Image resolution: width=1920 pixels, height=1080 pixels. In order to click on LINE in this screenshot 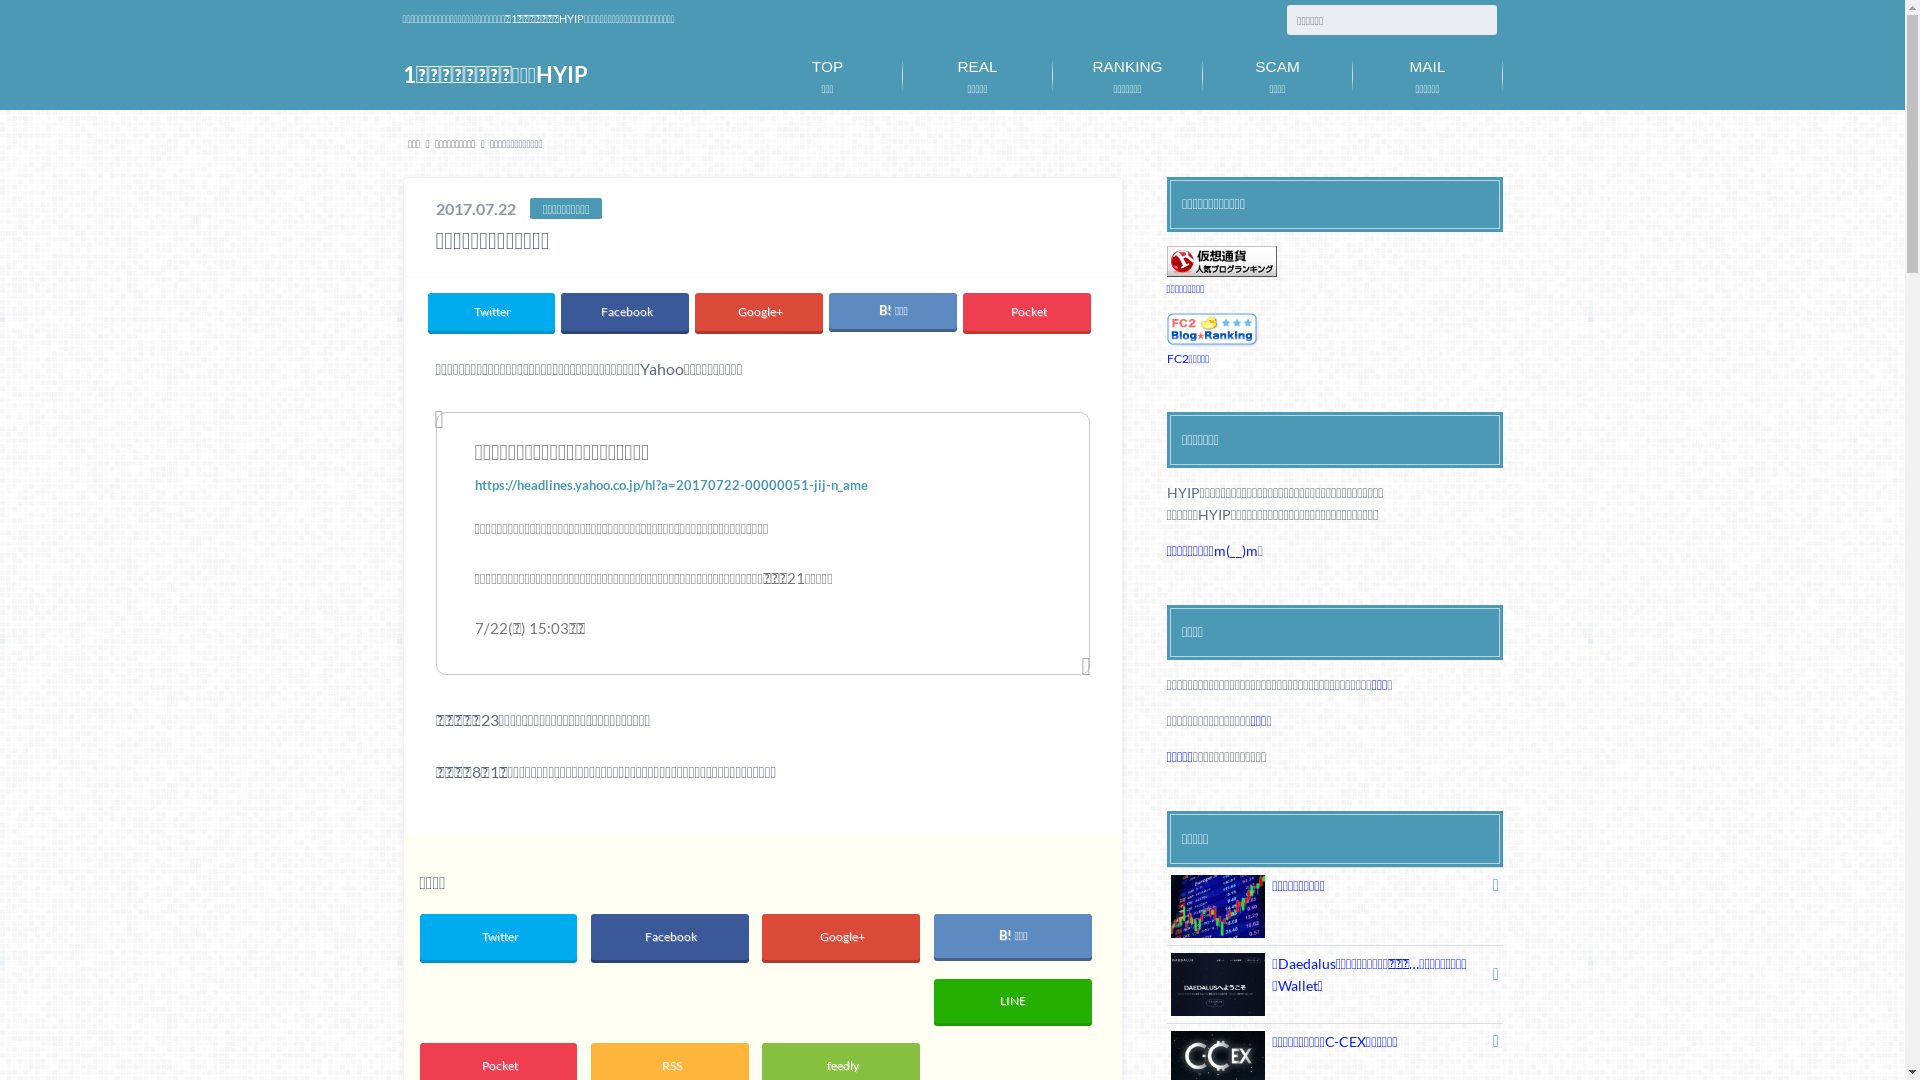, I will do `click(1013, 1001)`.